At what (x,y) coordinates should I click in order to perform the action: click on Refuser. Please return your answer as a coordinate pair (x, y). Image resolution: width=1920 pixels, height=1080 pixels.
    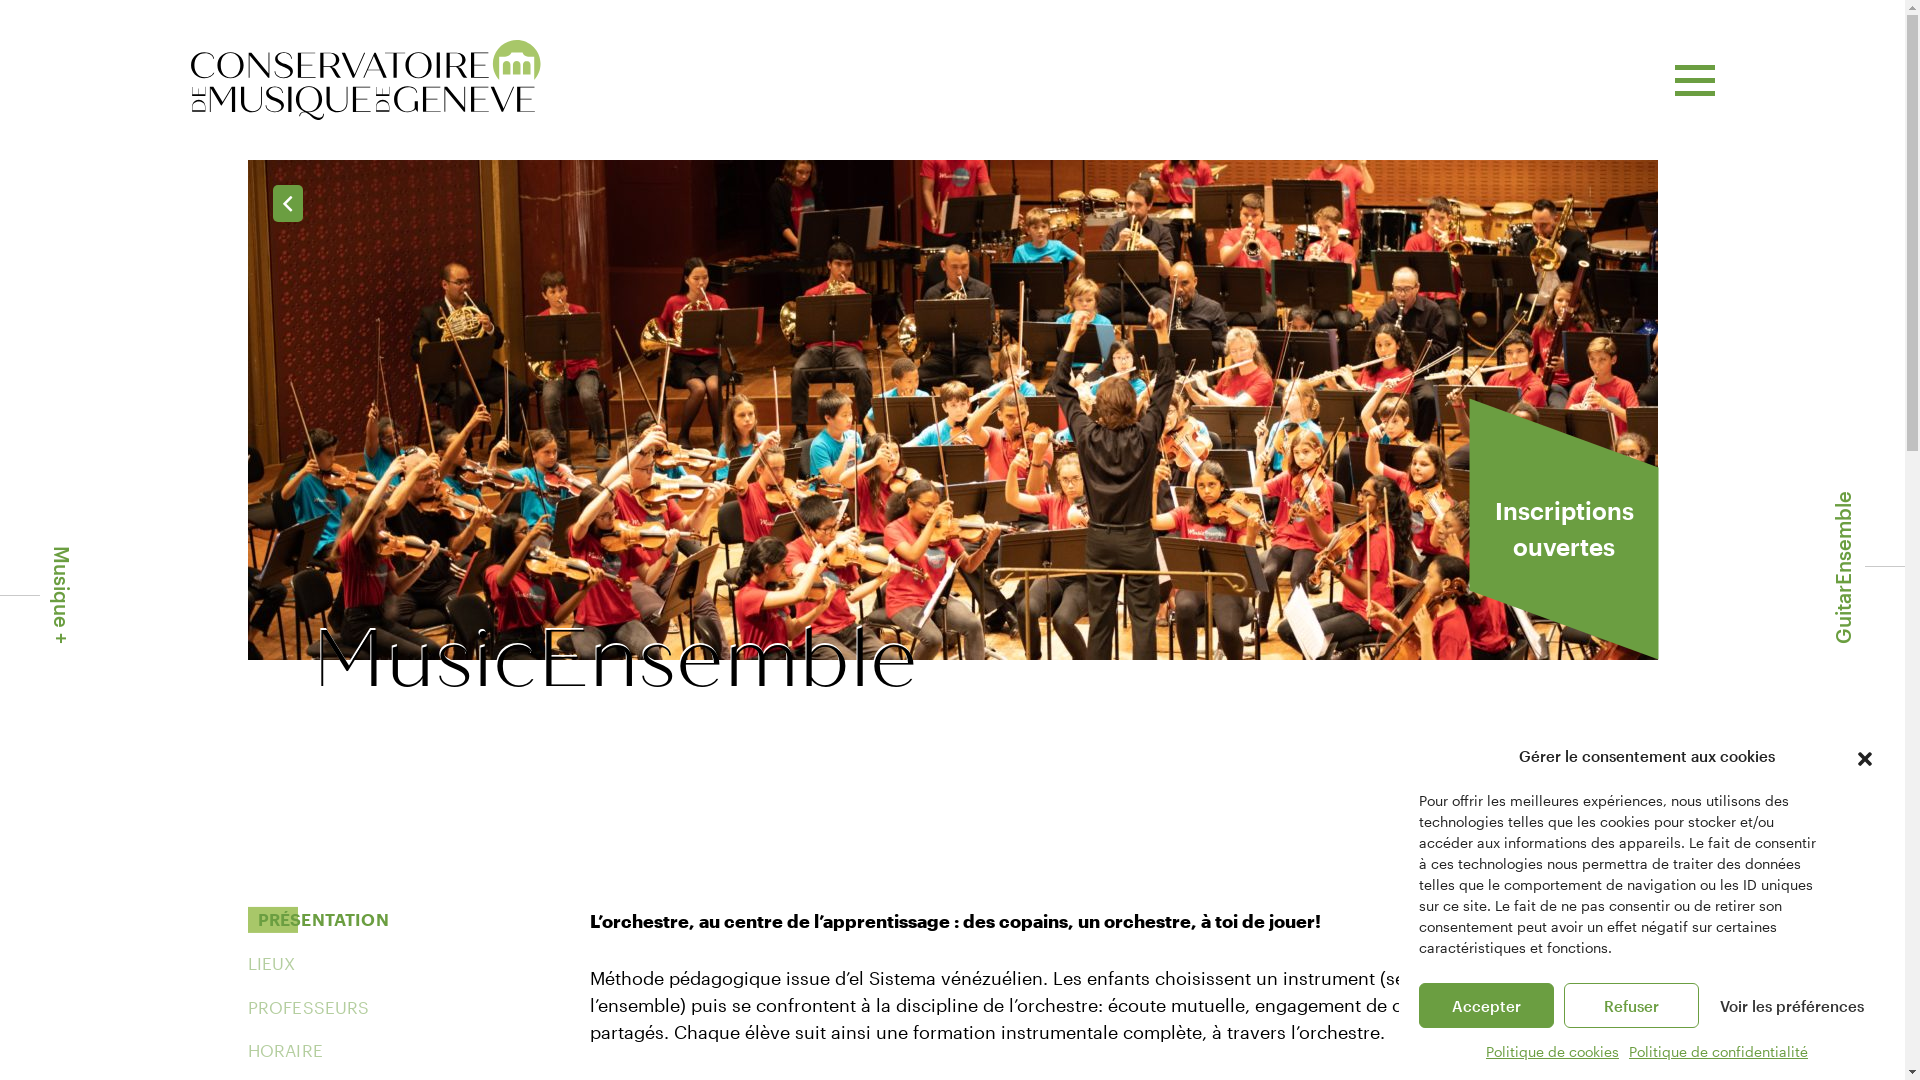
    Looking at the image, I should click on (1632, 1006).